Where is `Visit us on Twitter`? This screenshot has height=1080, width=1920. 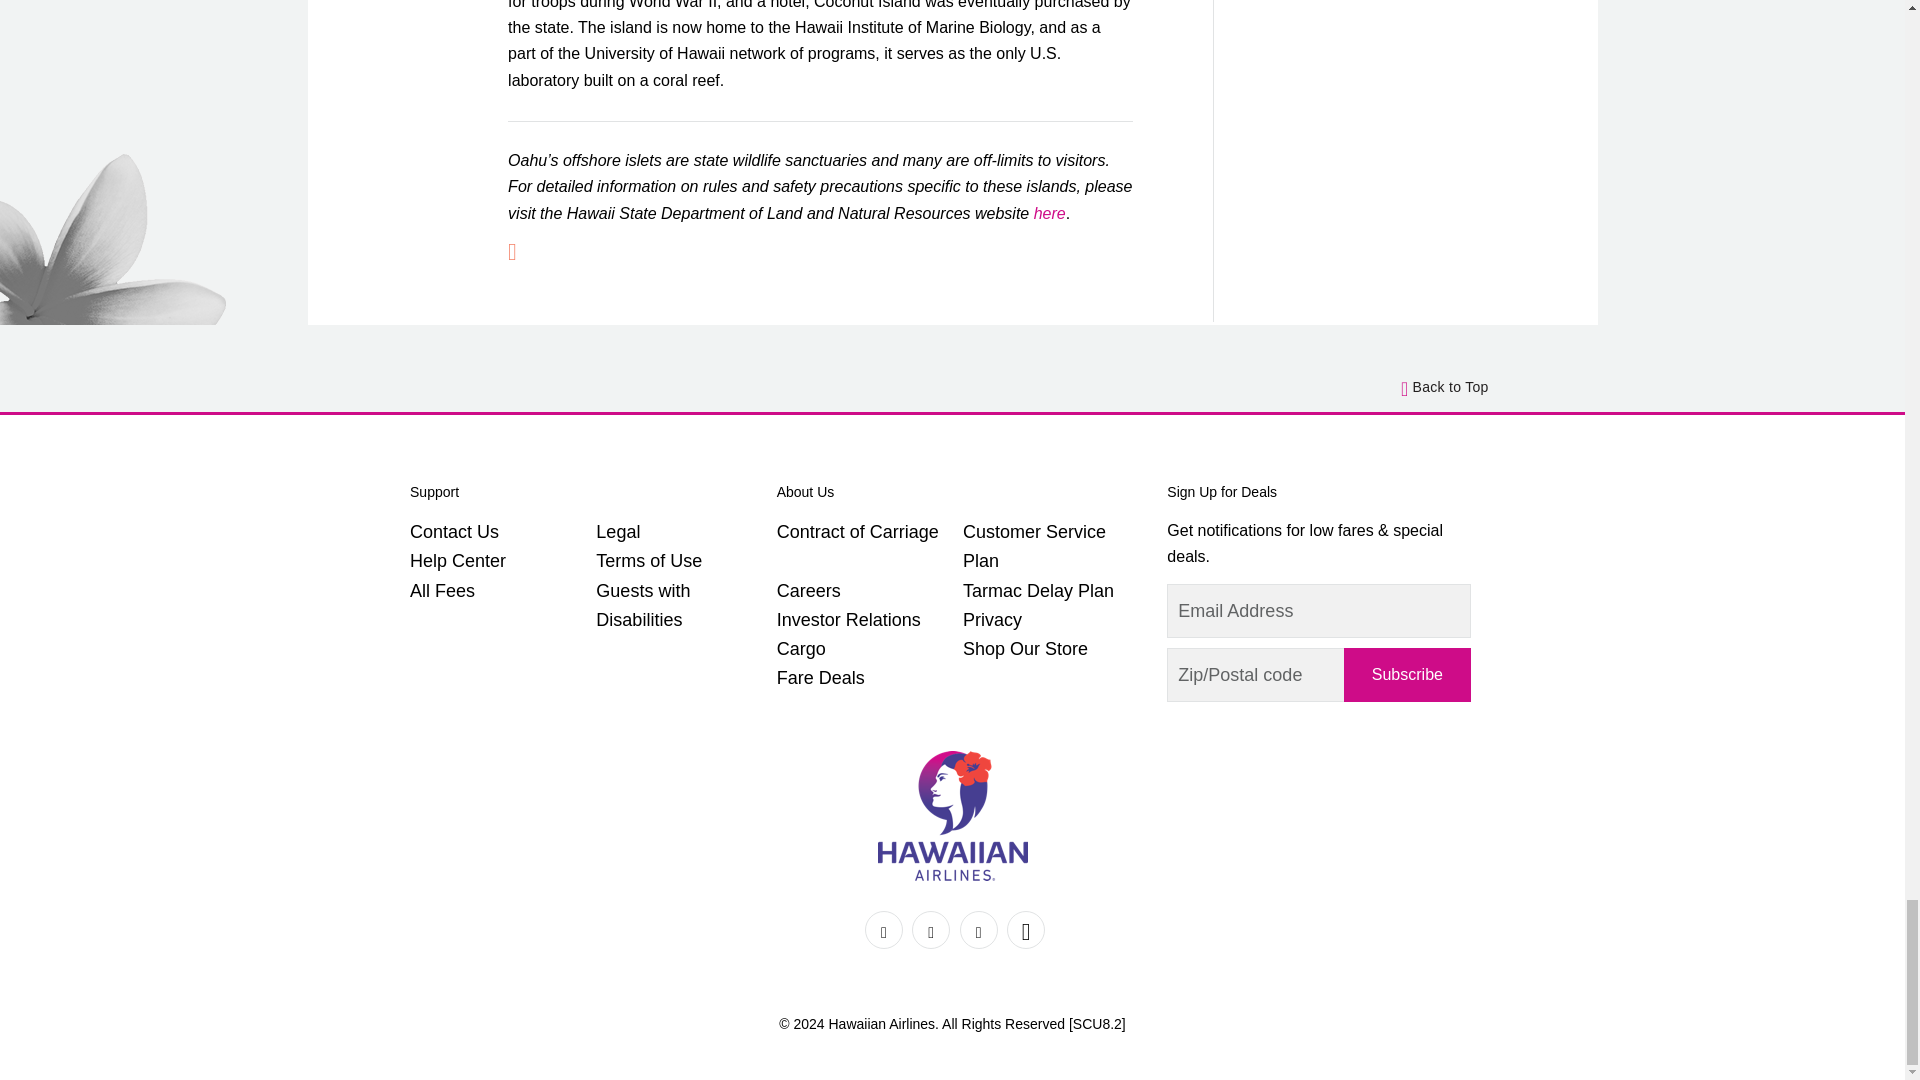
Visit us on Twitter is located at coordinates (931, 930).